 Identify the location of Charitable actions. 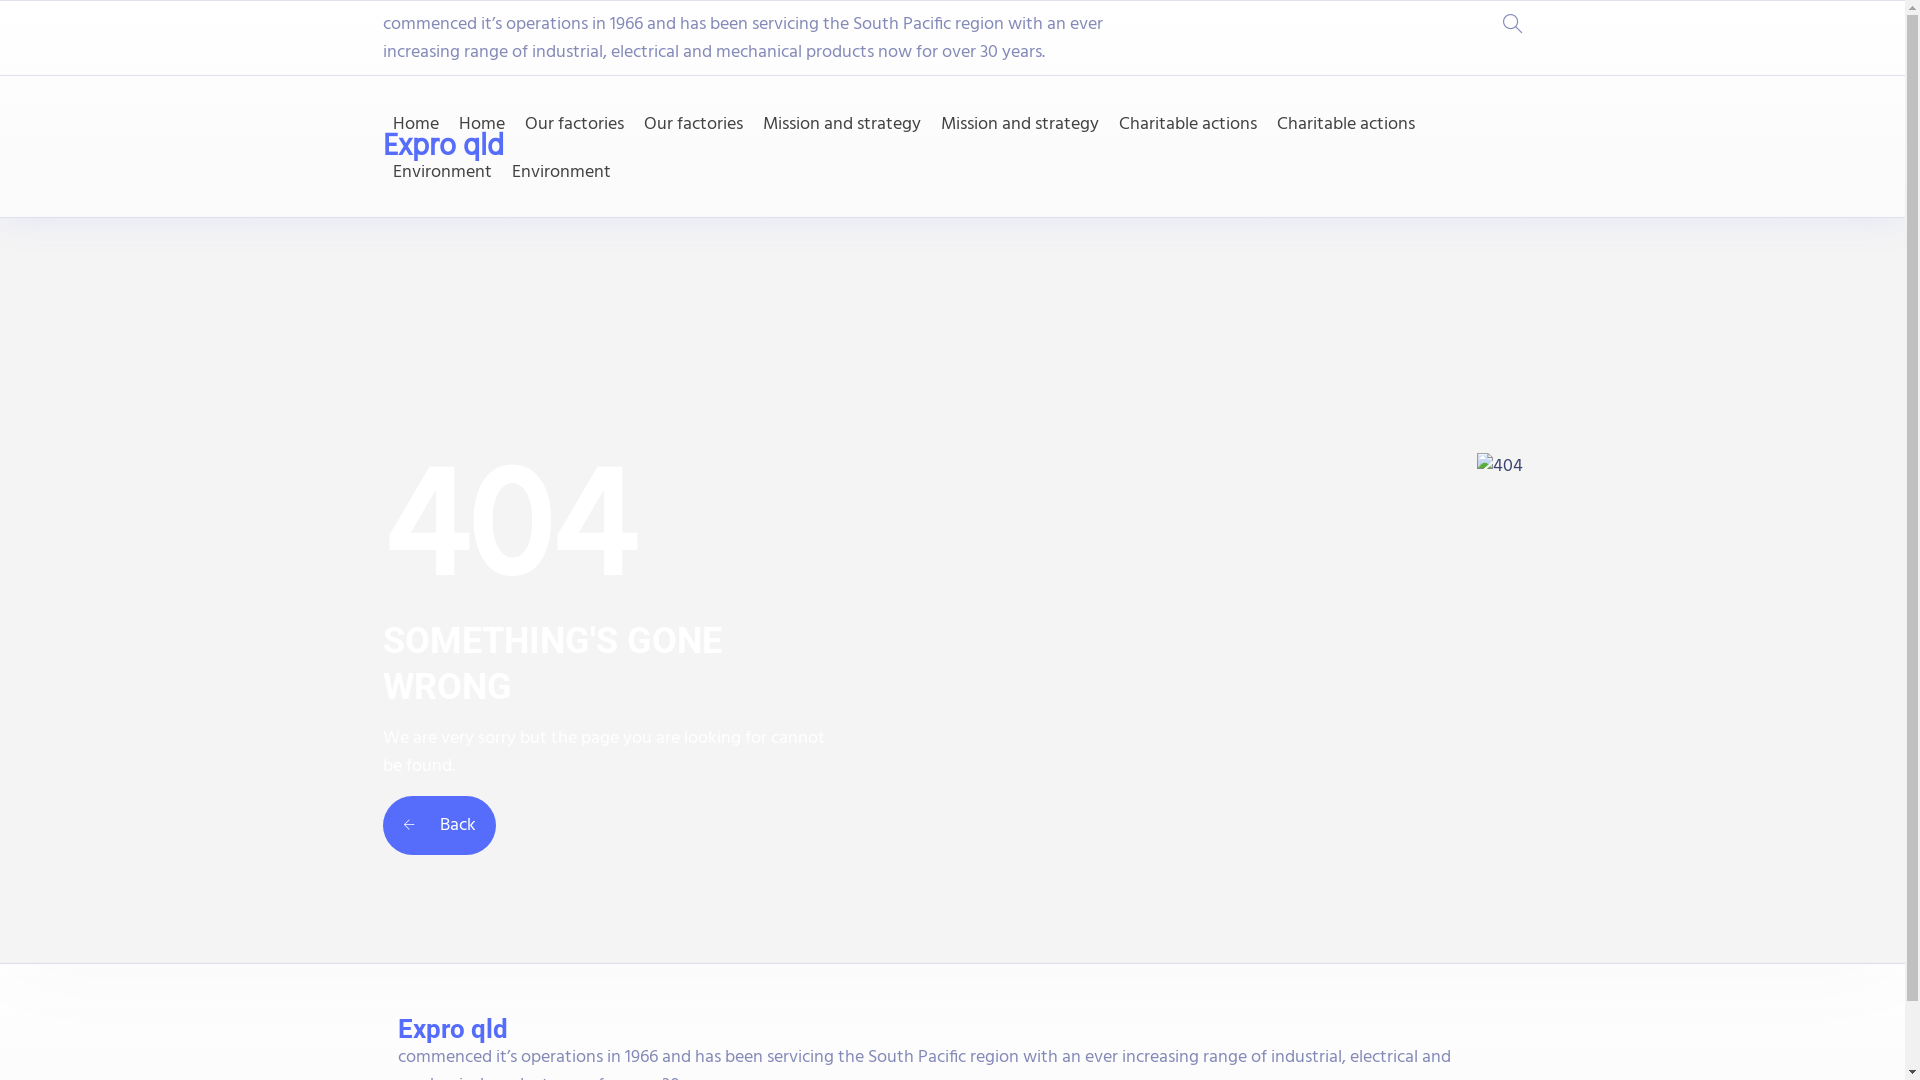
(1345, 125).